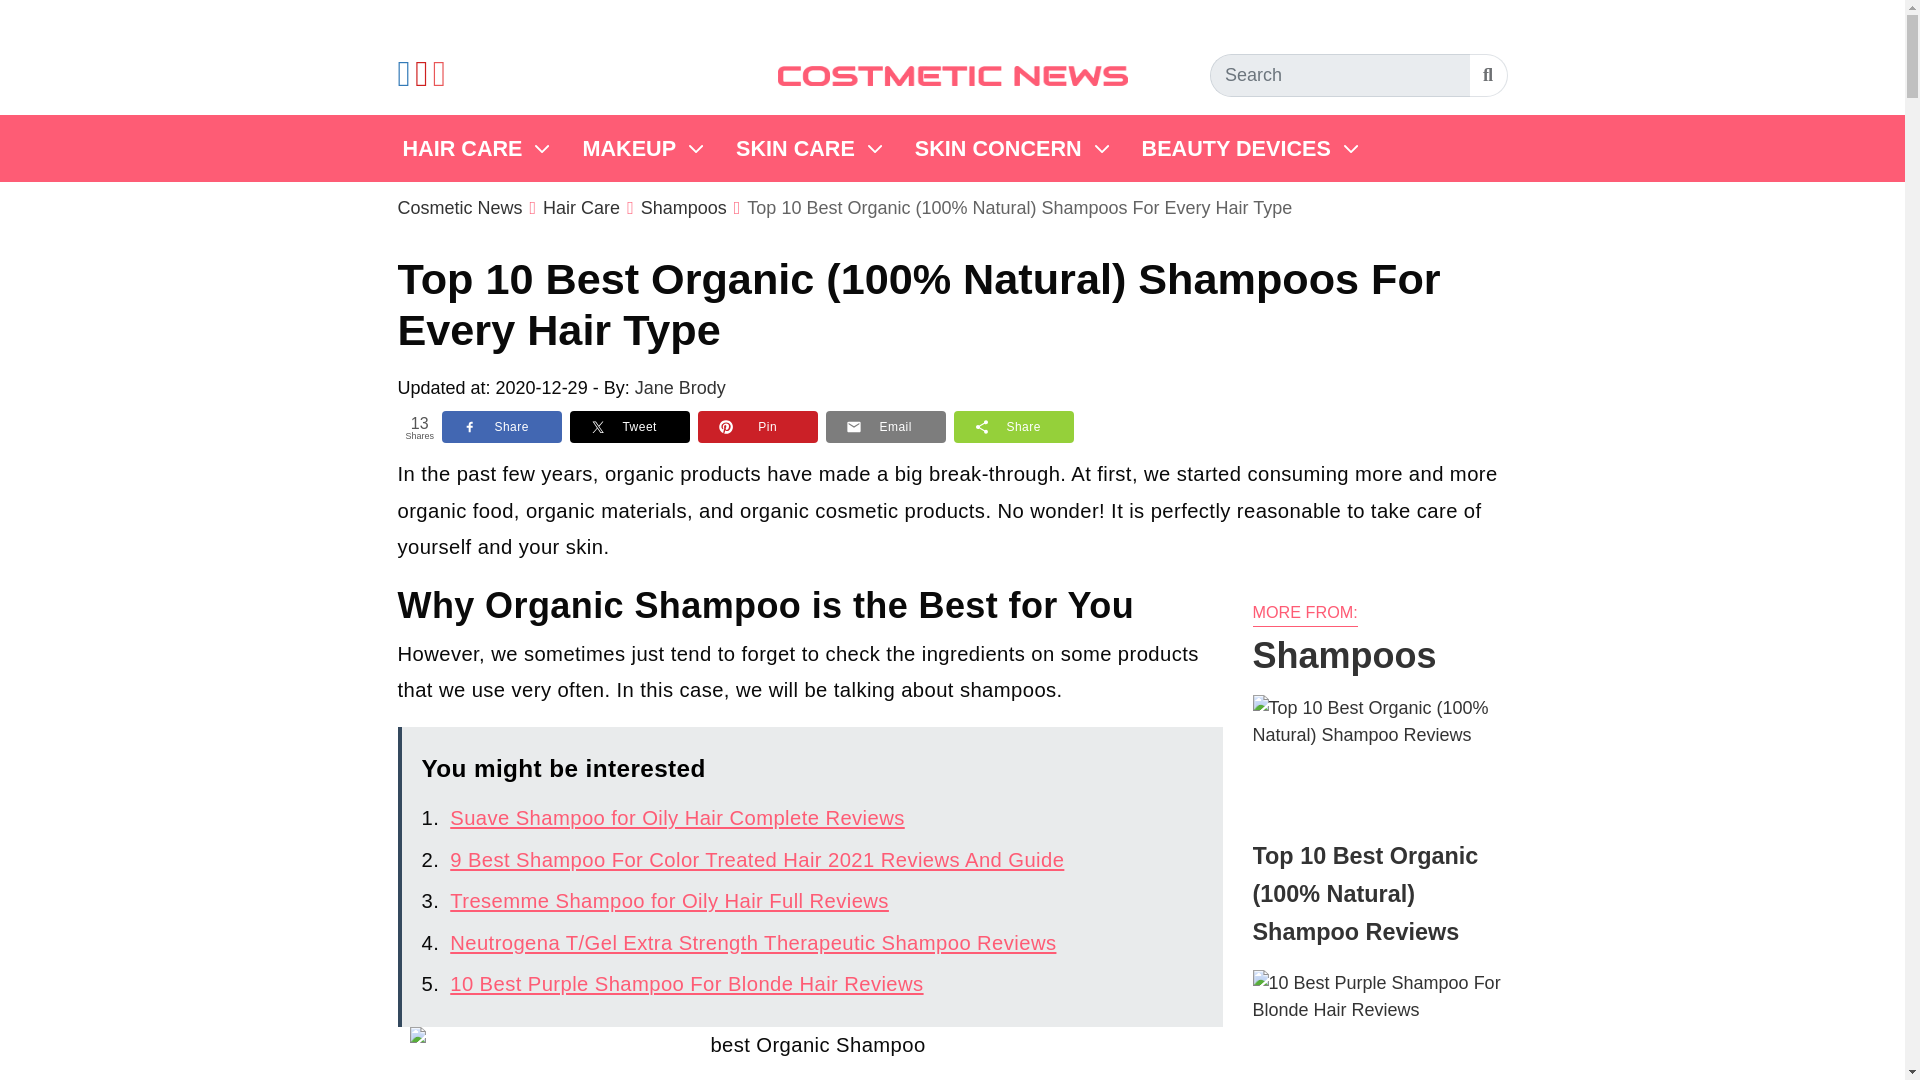 The width and height of the screenshot is (1920, 1080). What do you see at coordinates (756, 859) in the screenshot?
I see `9 Best Shampoo For Color Treated Hair 2021 Reviews And Guide` at bounding box center [756, 859].